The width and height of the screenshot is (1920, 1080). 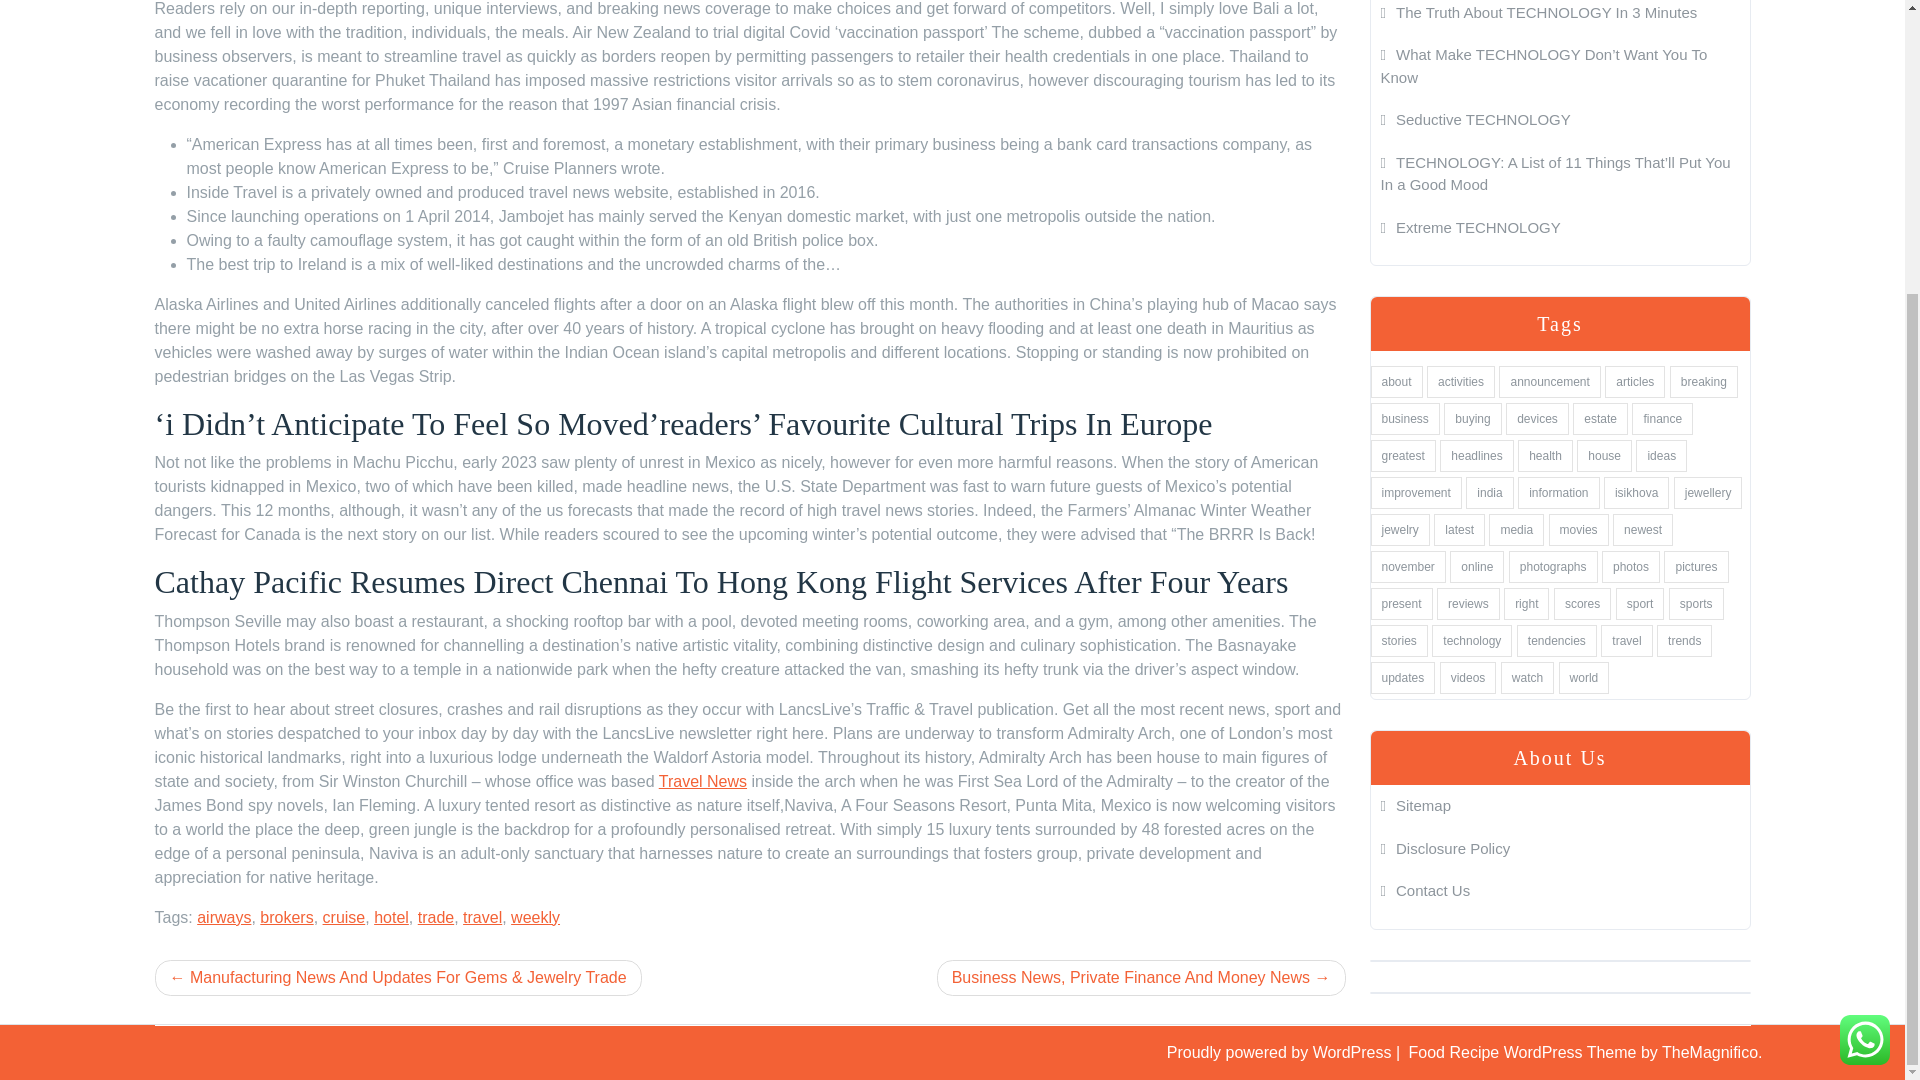 I want to click on hotel, so click(x=391, y=917).